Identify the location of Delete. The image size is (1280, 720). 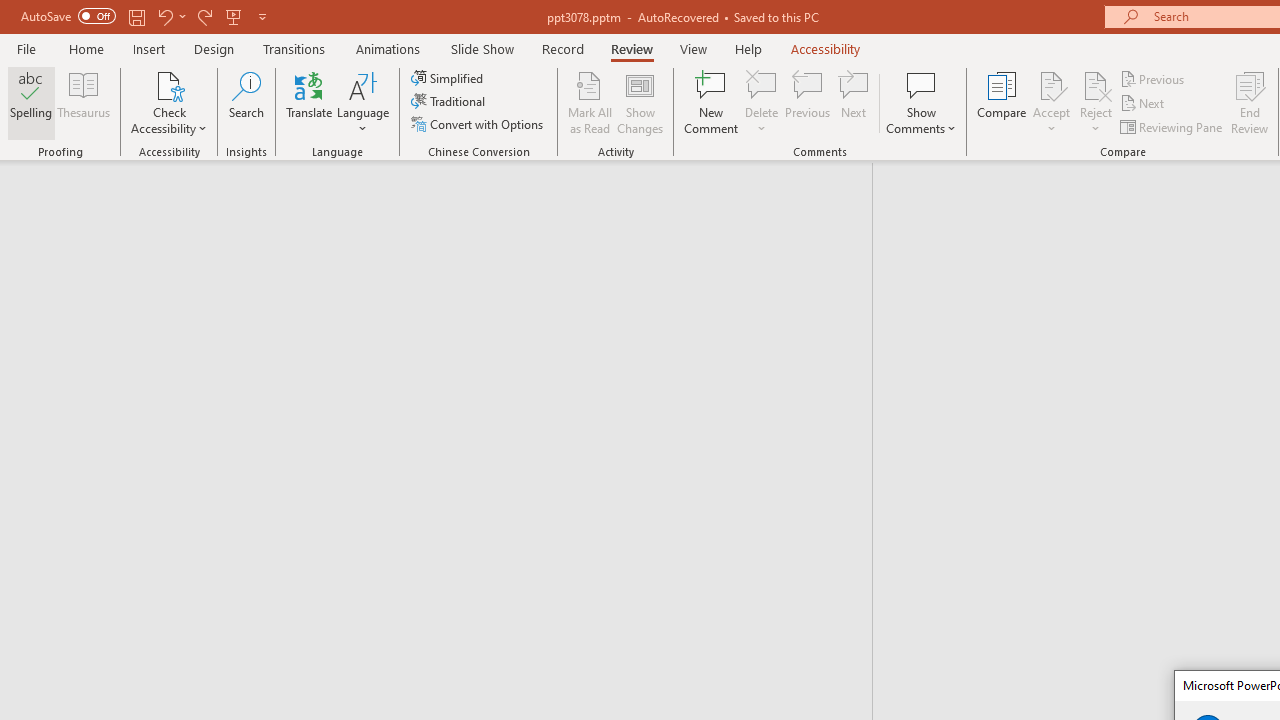
(762, 102).